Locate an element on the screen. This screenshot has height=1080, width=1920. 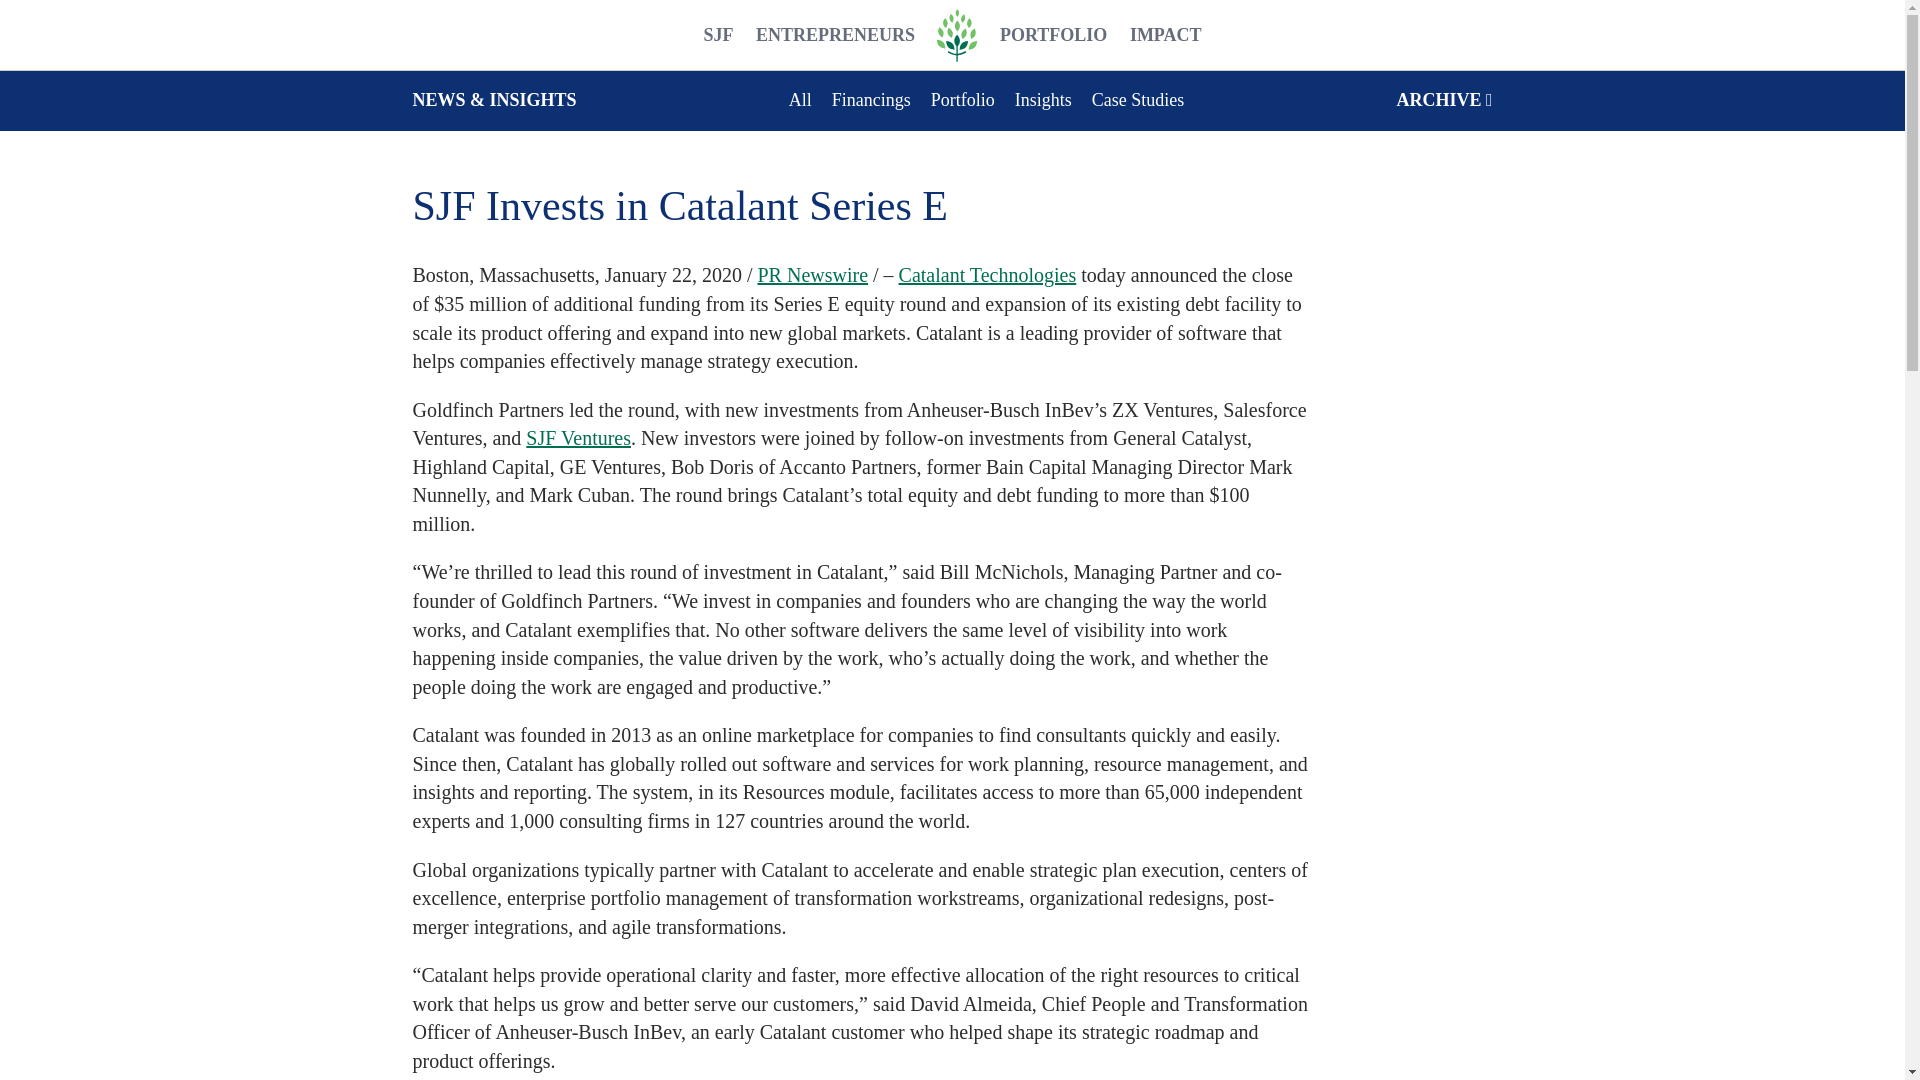
PORTFOLIO is located at coordinates (1054, 35).